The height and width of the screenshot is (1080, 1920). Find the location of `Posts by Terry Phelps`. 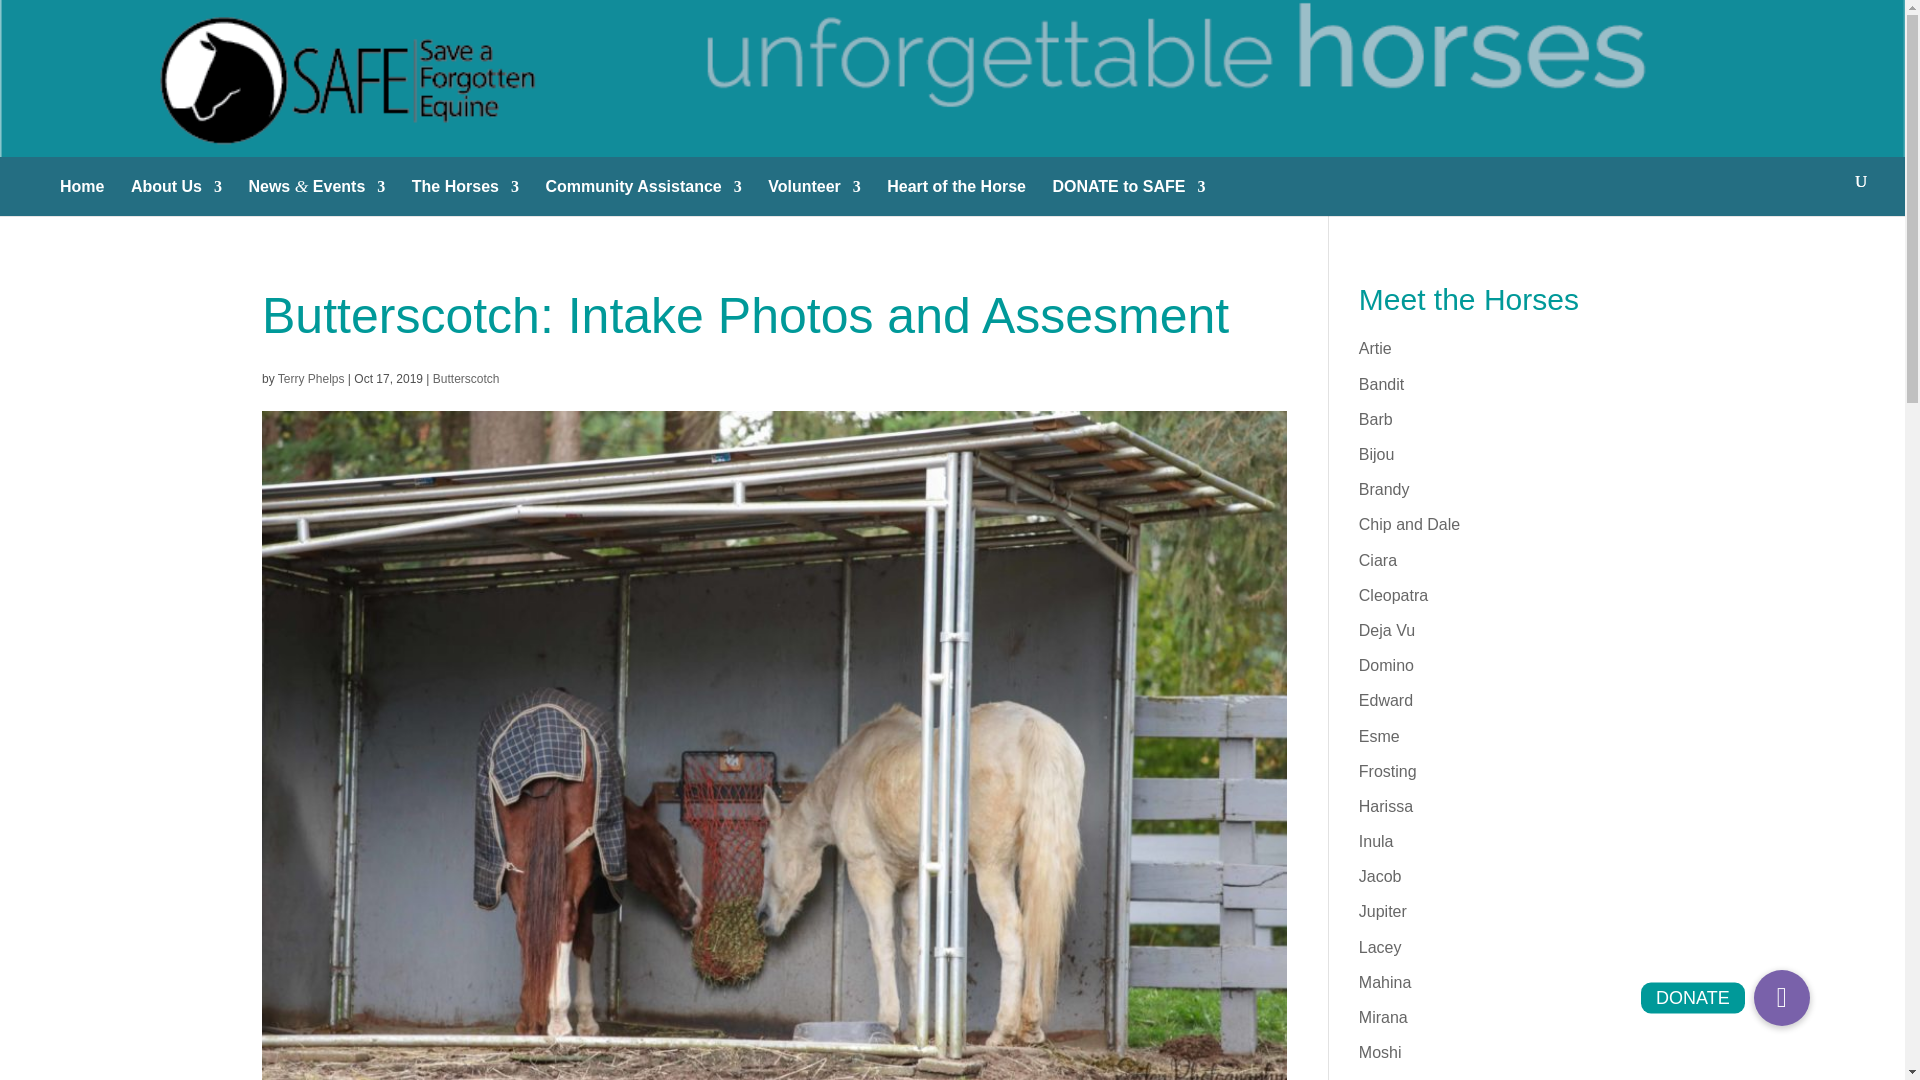

Posts by Terry Phelps is located at coordinates (312, 378).